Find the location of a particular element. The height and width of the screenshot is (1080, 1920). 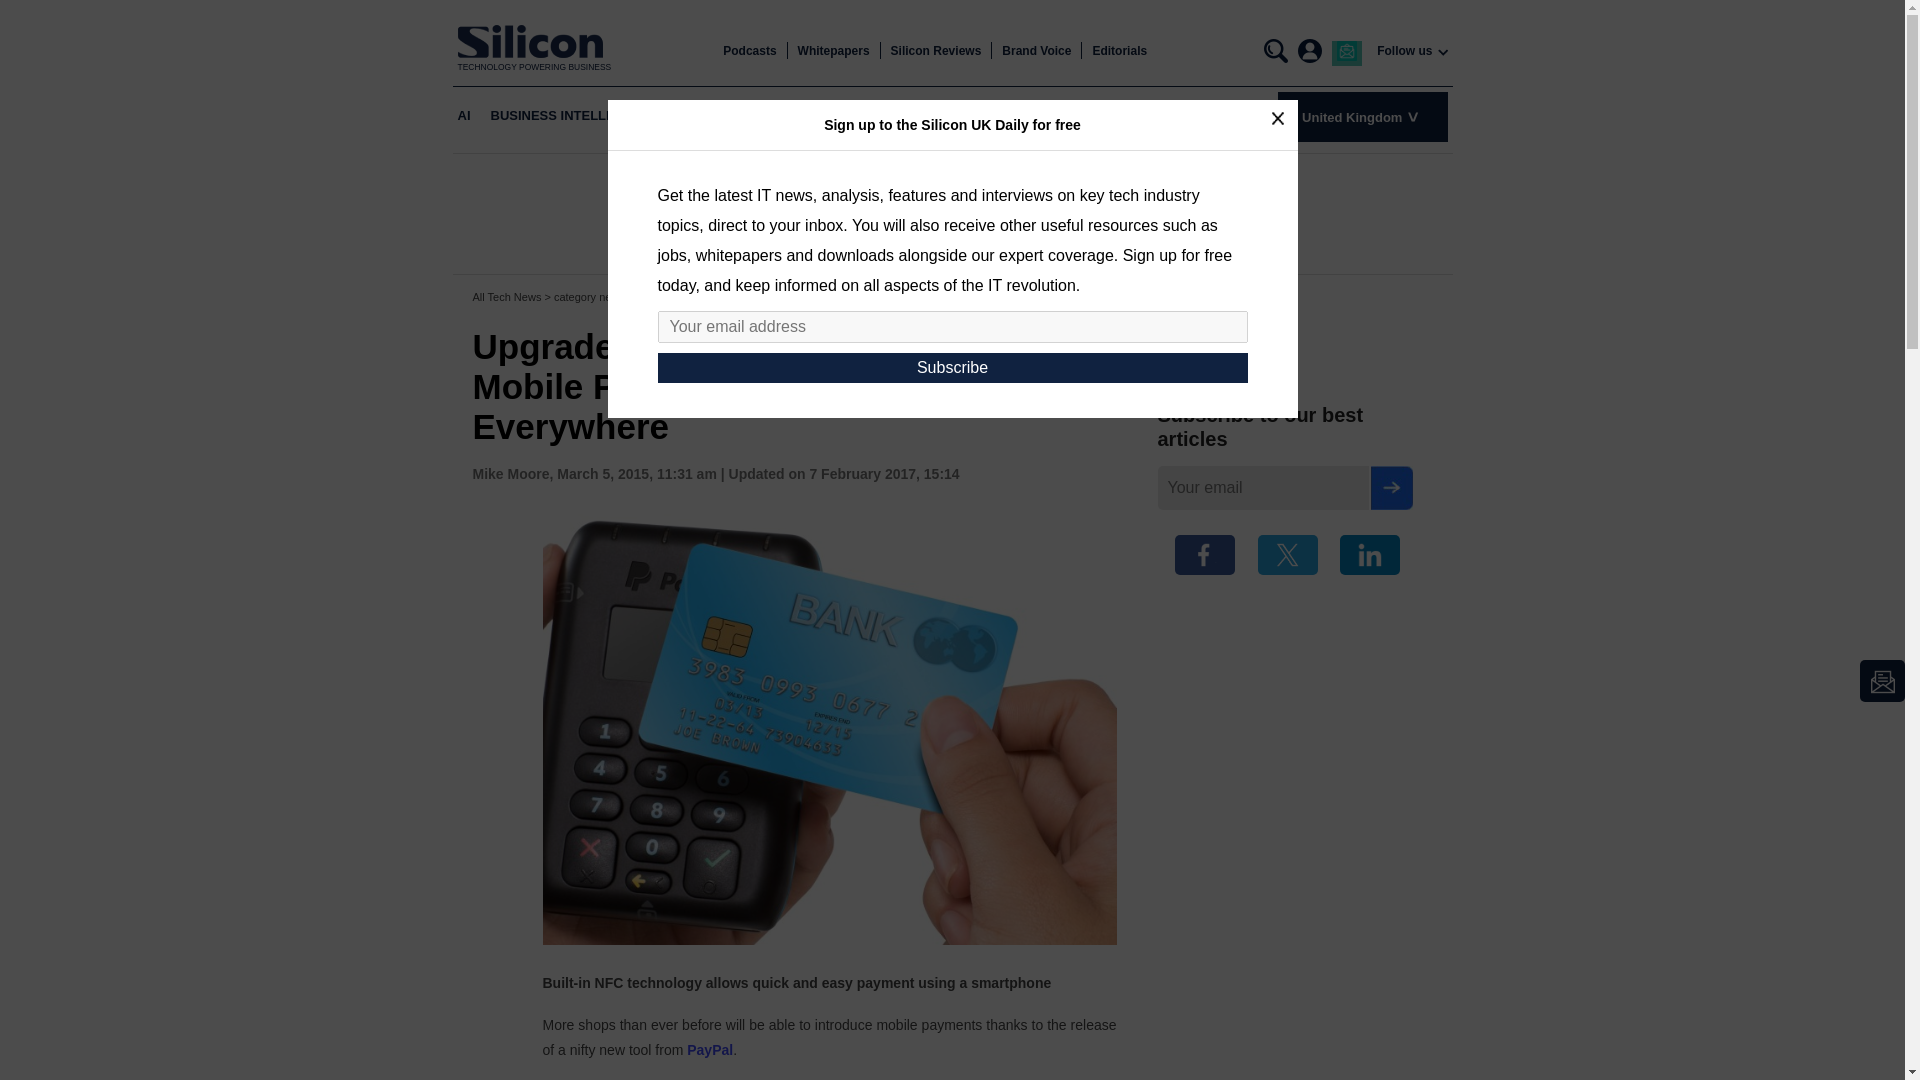

PayPal App Lets Drivers Pay For Fuel Via Smartphone is located at coordinates (710, 1050).